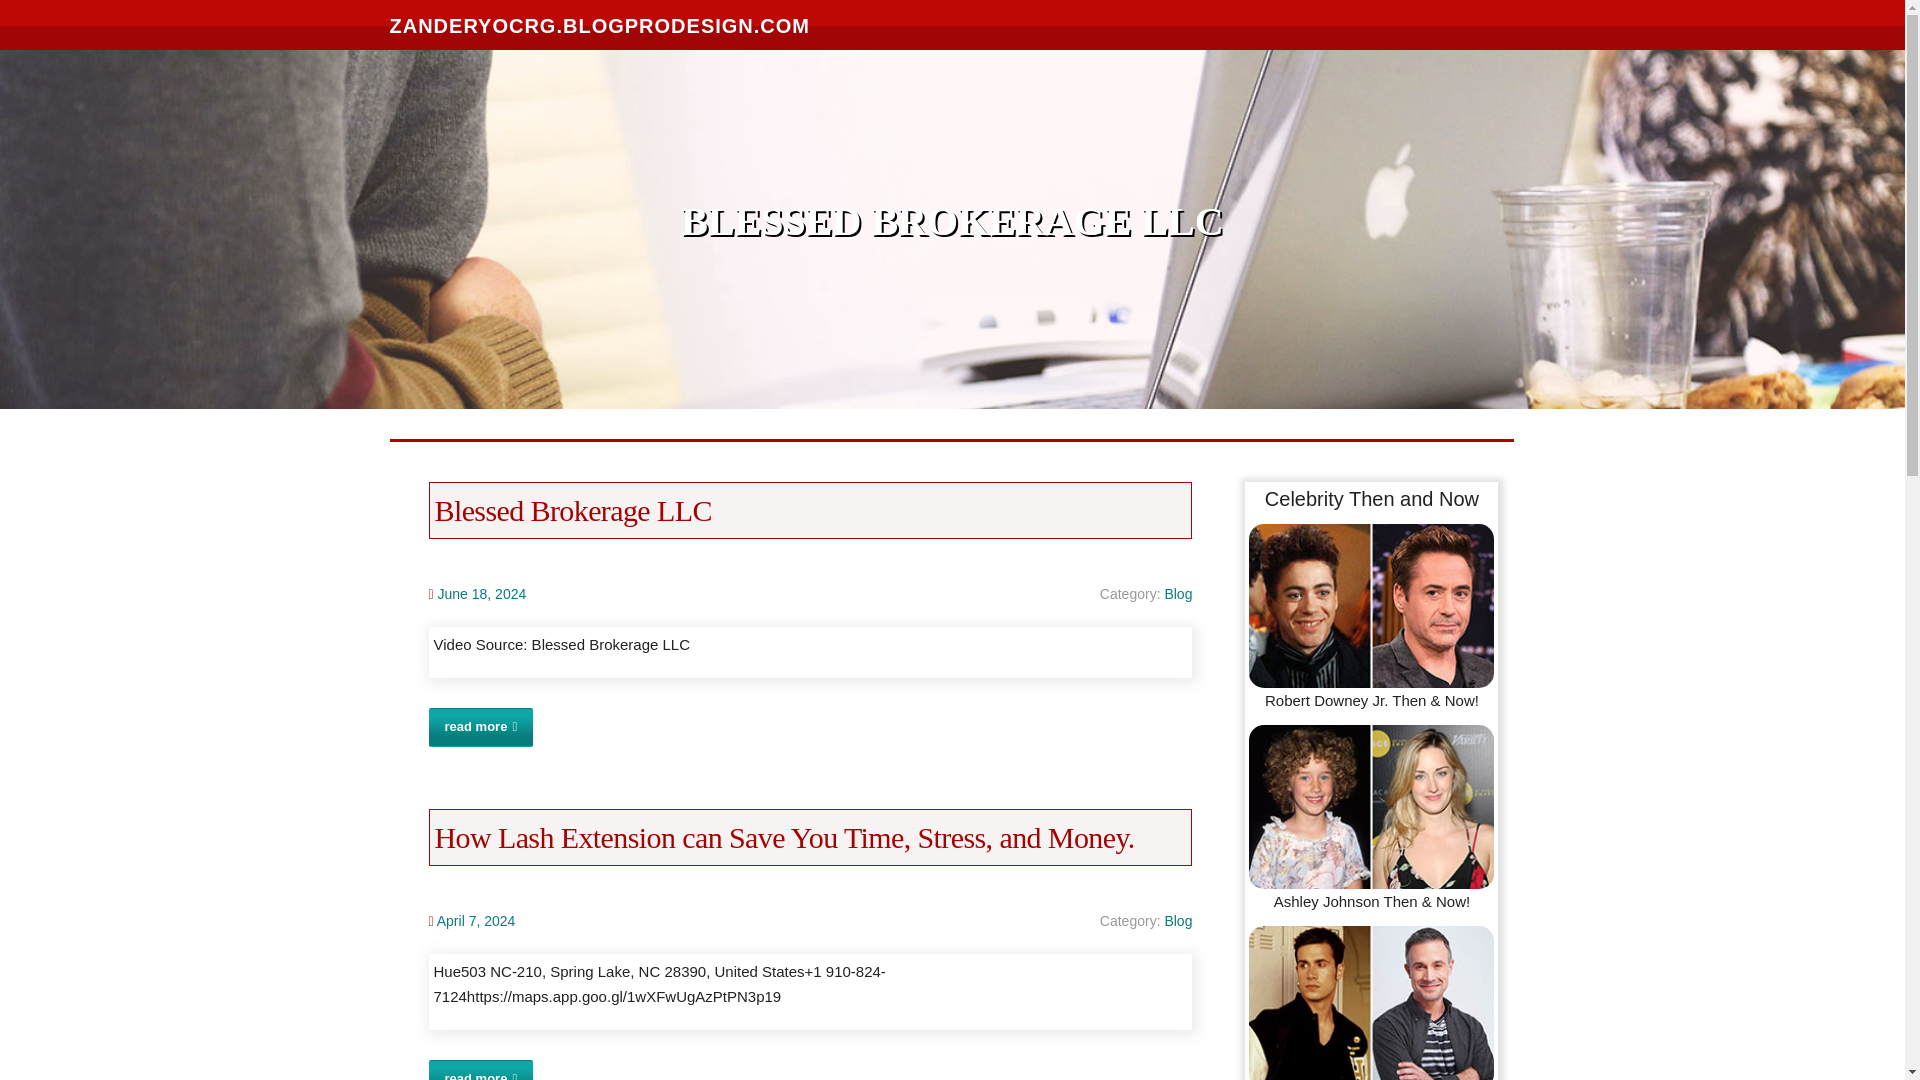 This screenshot has height=1080, width=1920. What do you see at coordinates (482, 594) in the screenshot?
I see `June 18, 2024` at bounding box center [482, 594].